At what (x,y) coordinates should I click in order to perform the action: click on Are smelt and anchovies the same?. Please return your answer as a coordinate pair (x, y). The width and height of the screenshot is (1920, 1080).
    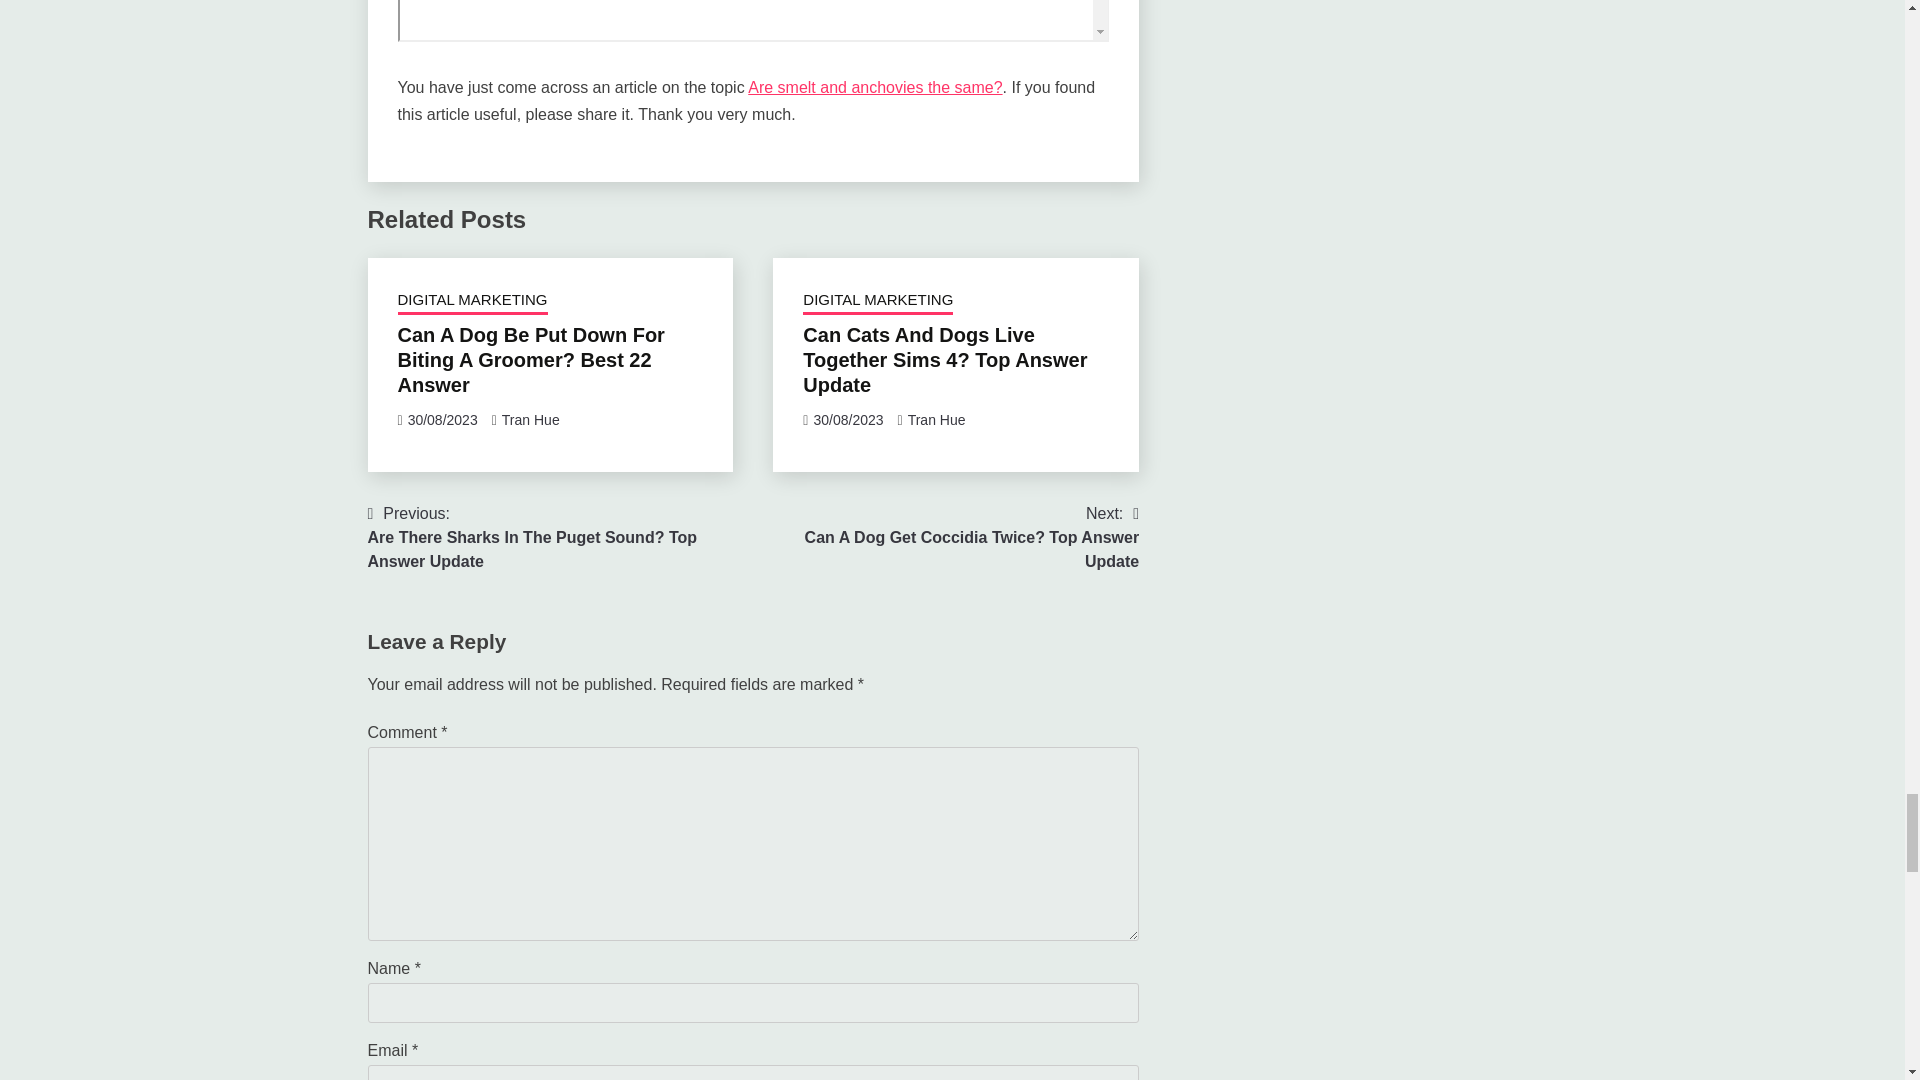
    Looking at the image, I should click on (875, 87).